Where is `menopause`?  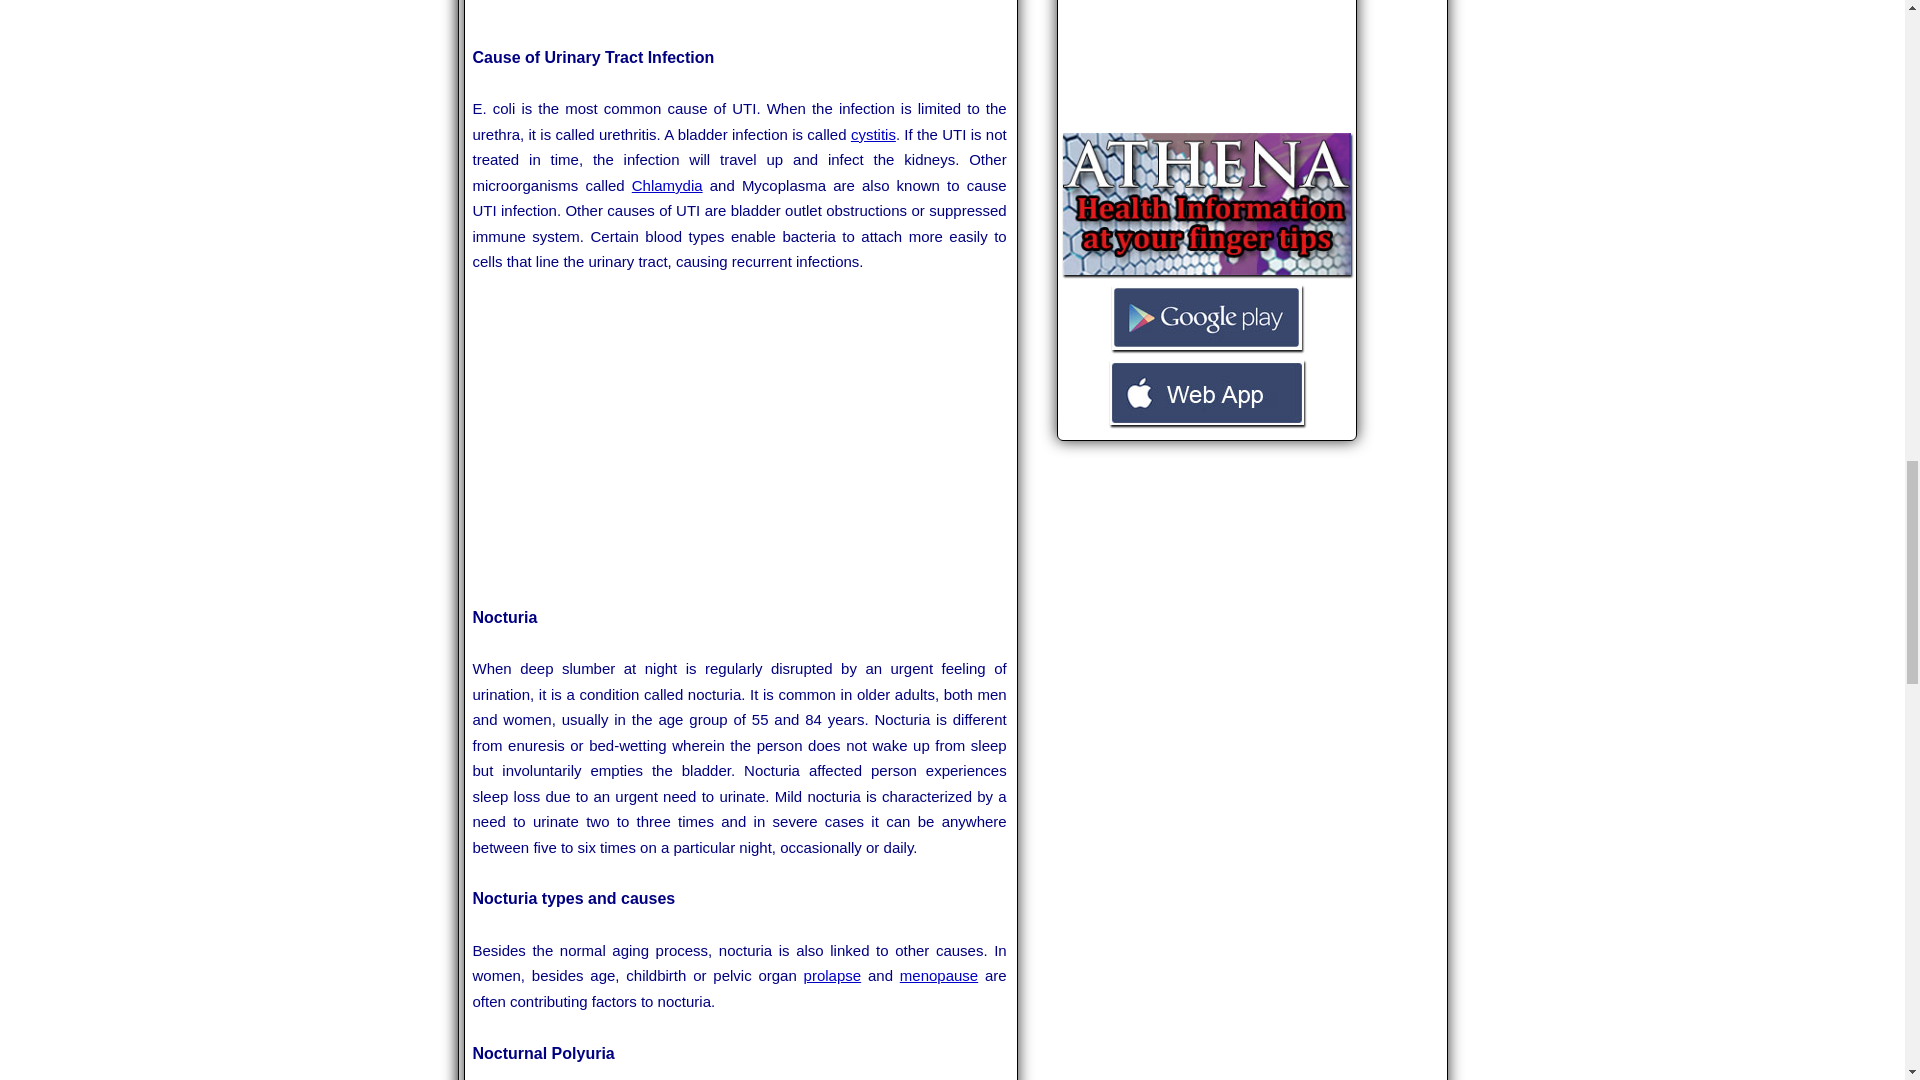 menopause is located at coordinates (938, 974).